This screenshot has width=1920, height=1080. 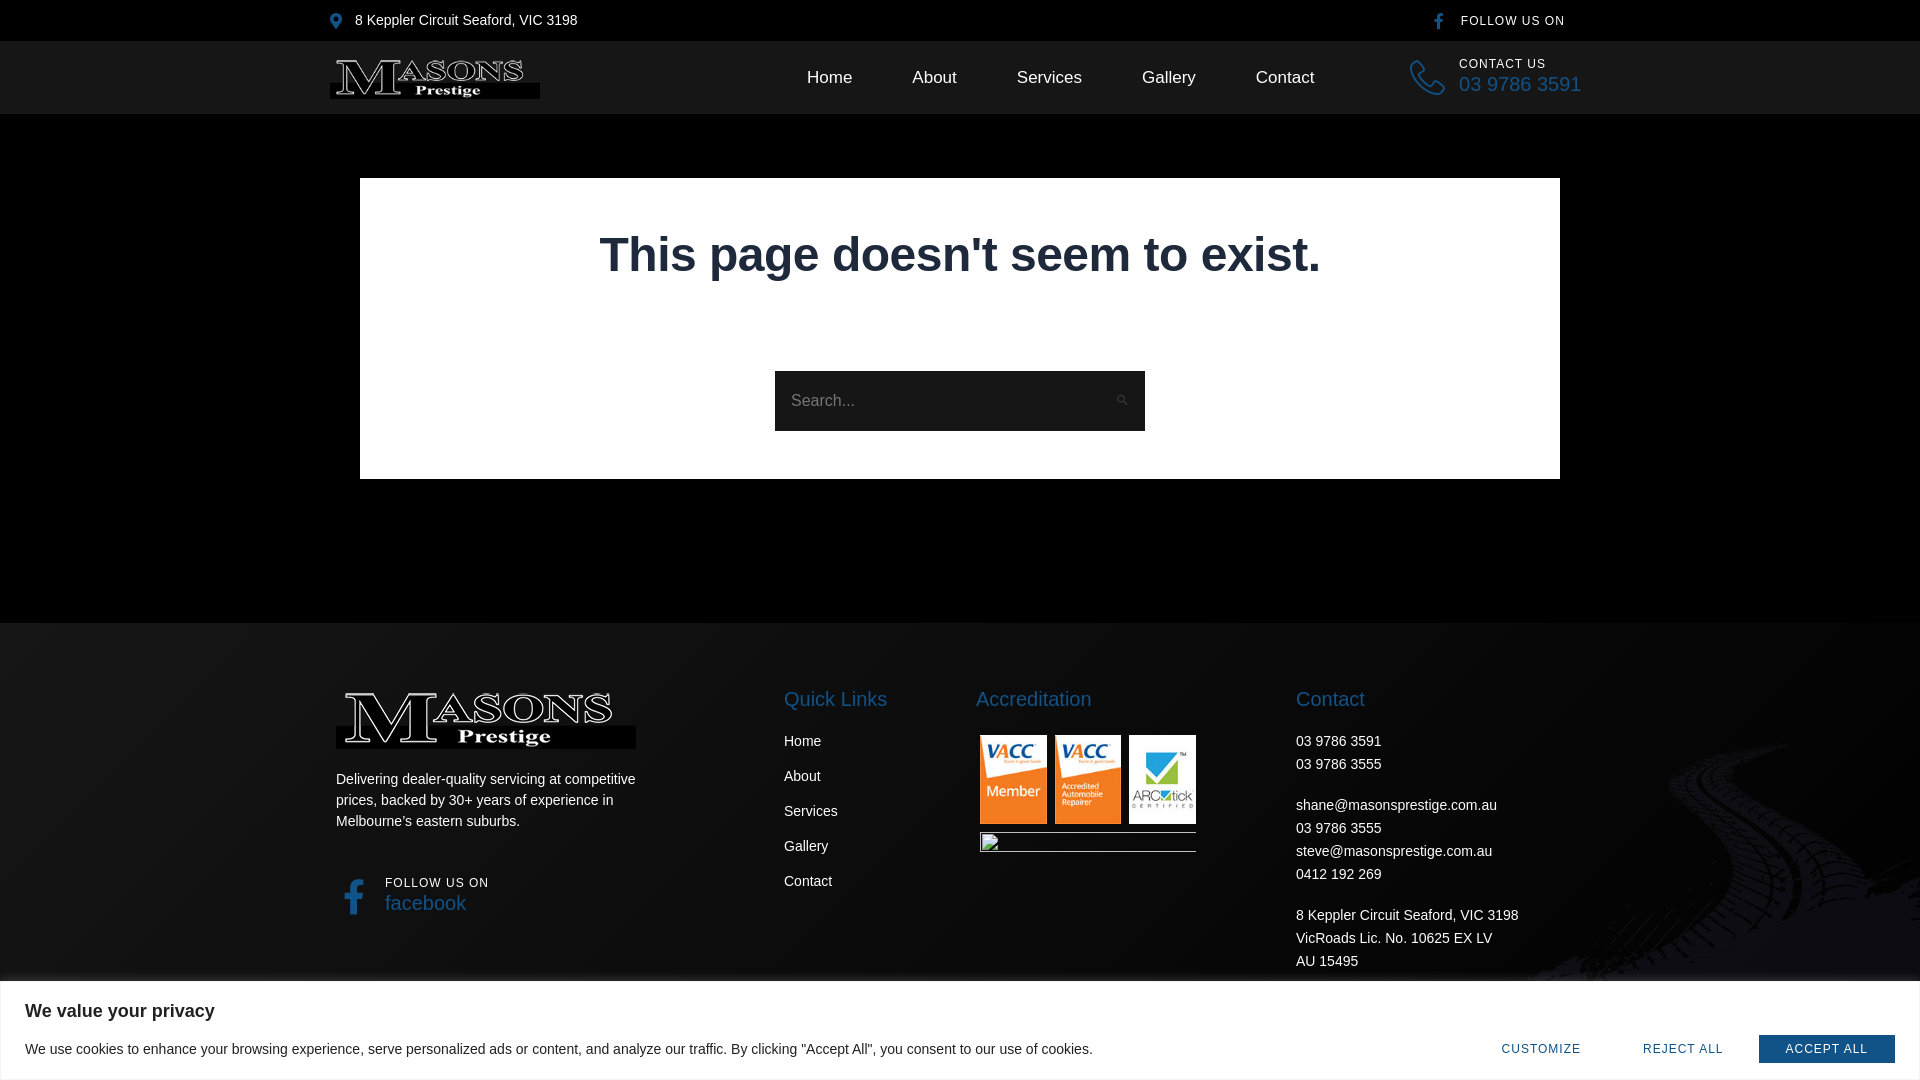 What do you see at coordinates (1827, 1048) in the screenshot?
I see `ACCEPT ALL` at bounding box center [1827, 1048].